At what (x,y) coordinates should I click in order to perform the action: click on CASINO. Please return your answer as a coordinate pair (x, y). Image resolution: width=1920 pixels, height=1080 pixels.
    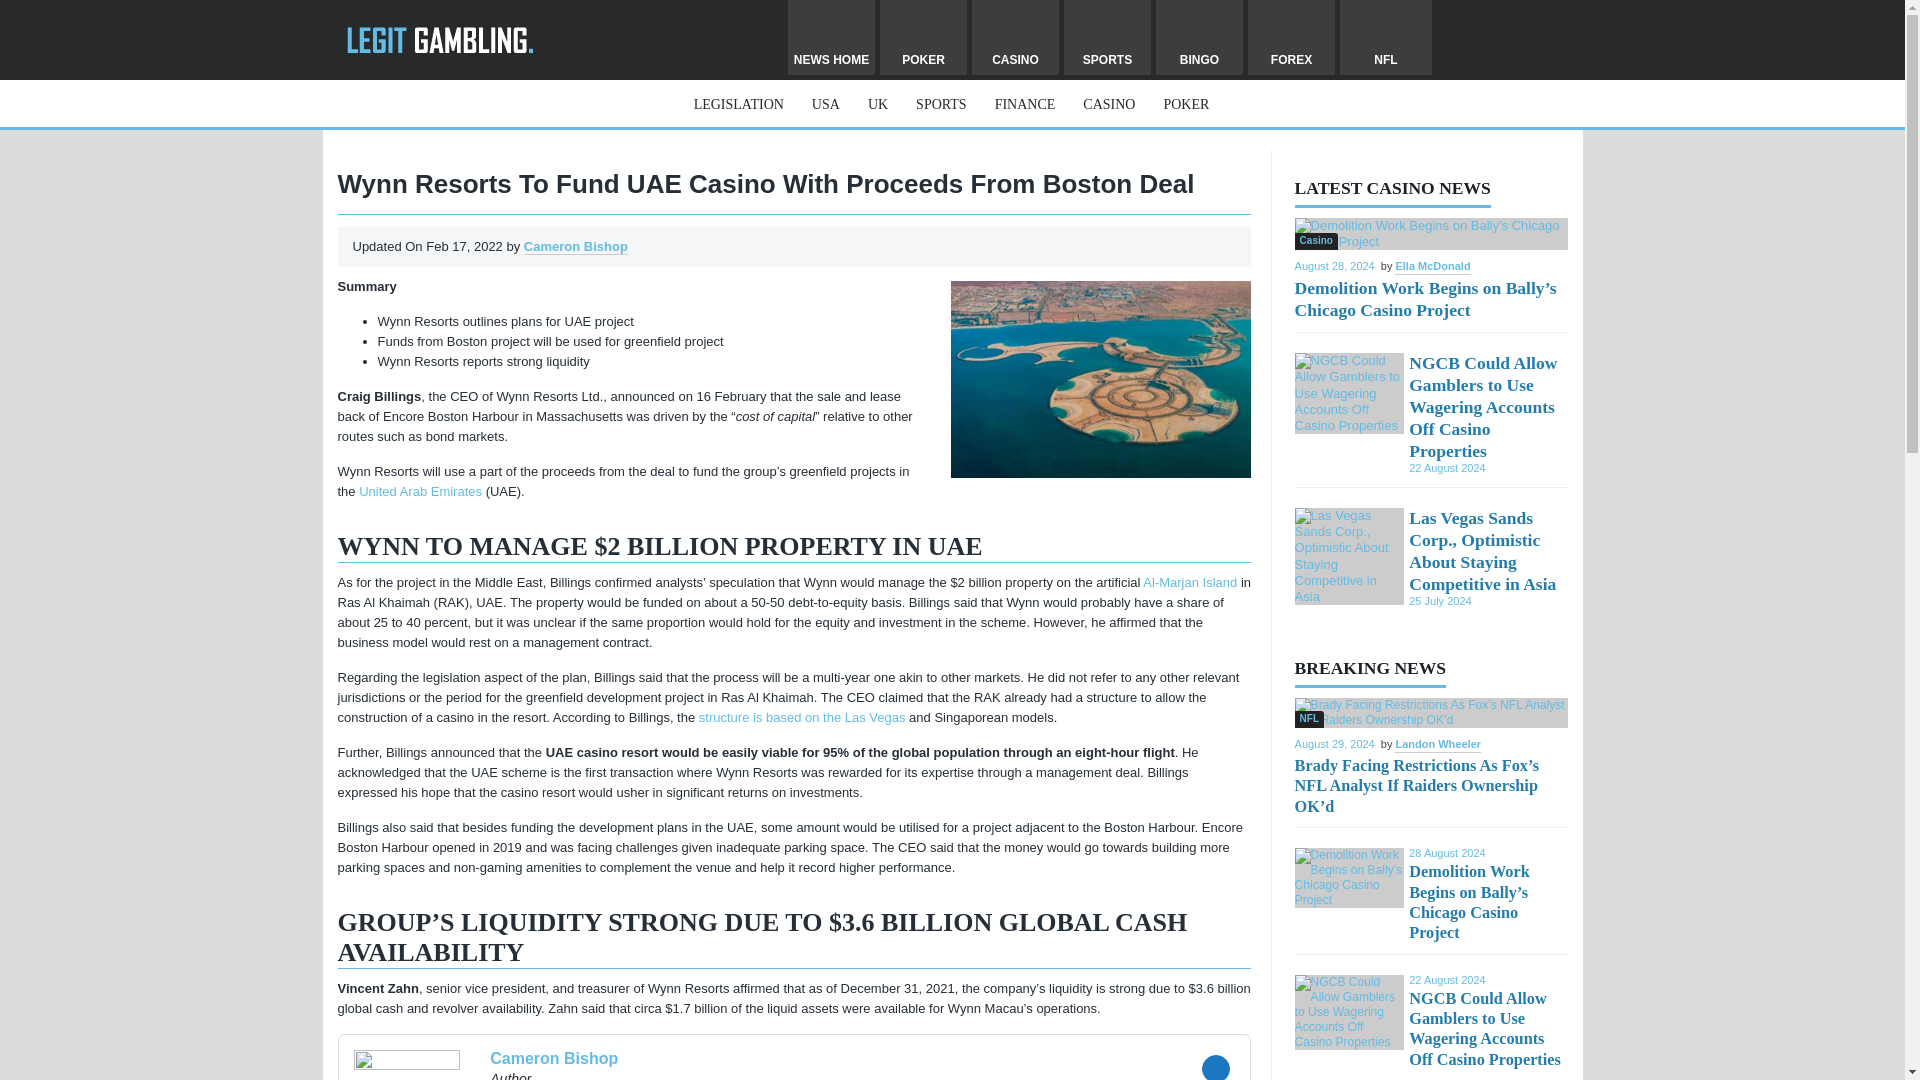
    Looking at the image, I should click on (1015, 37).